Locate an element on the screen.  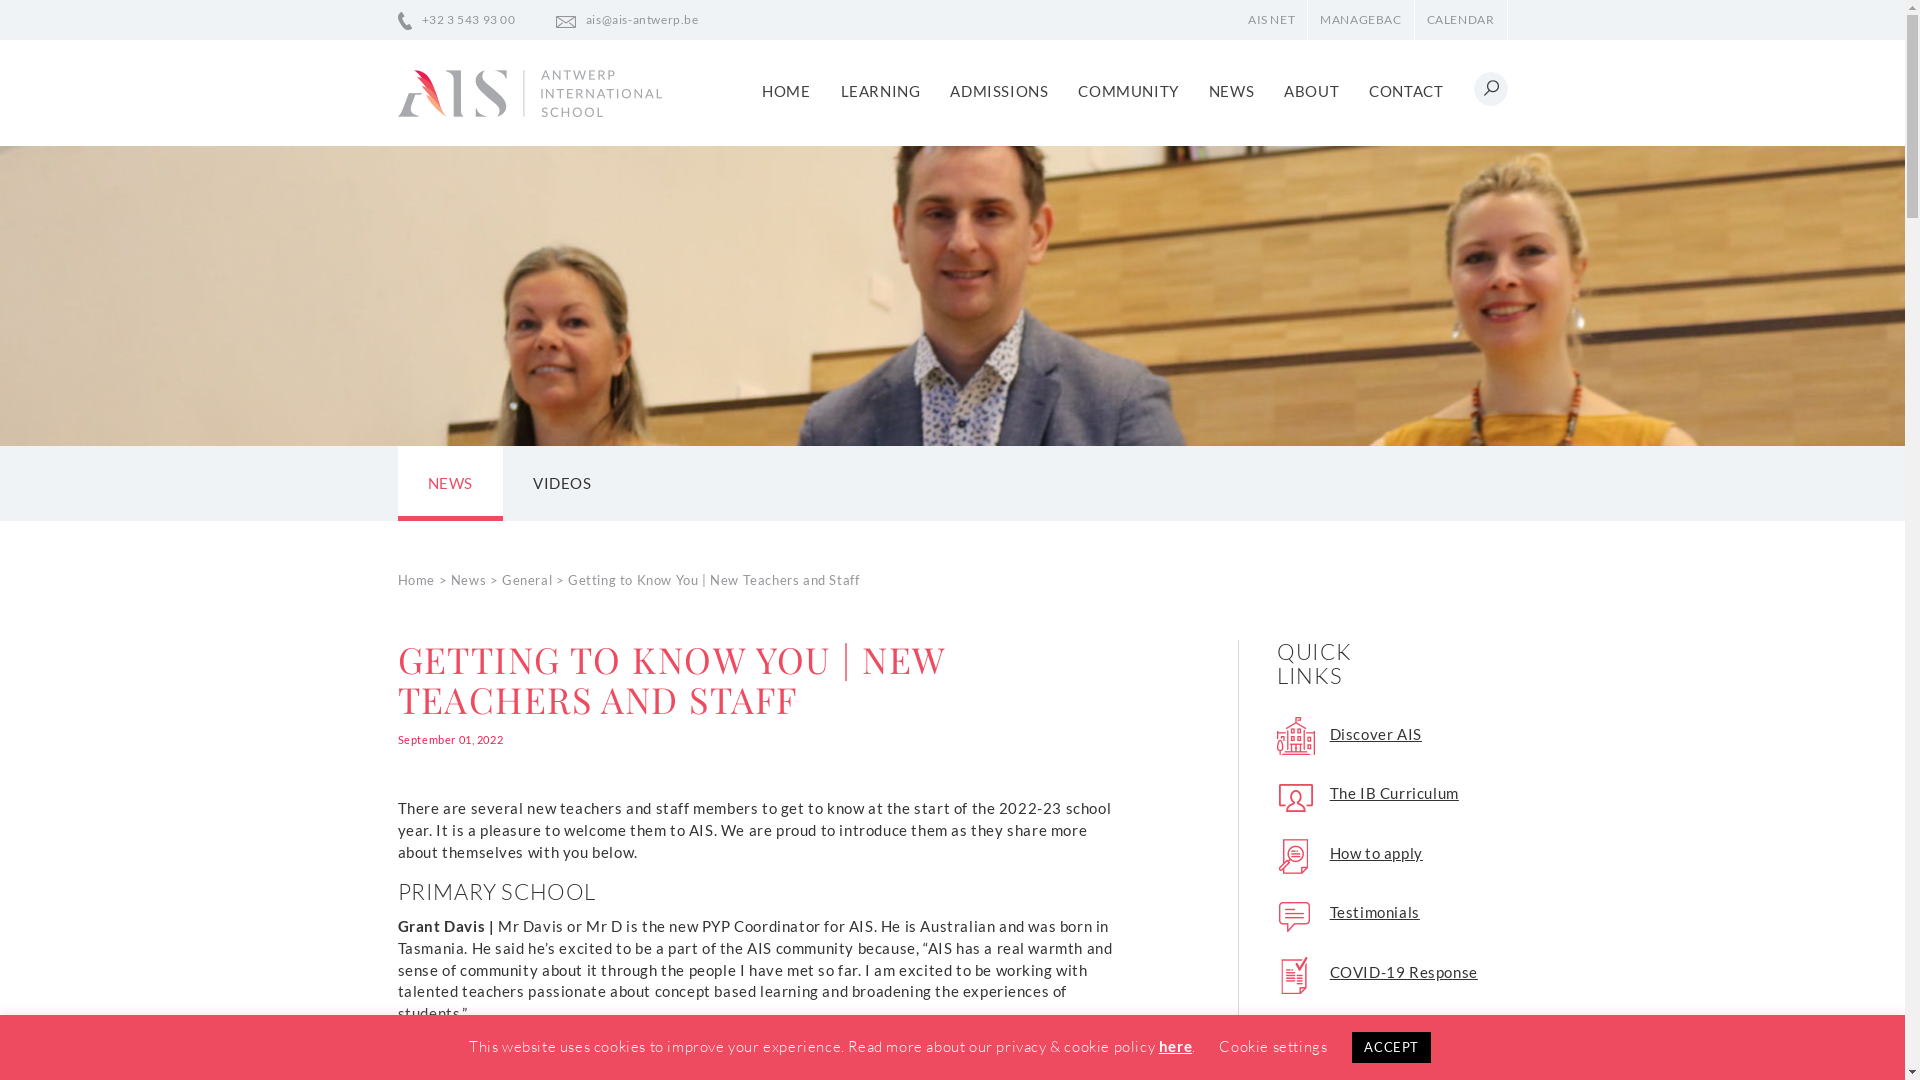
ais@ais-antwerp.be is located at coordinates (628, 20).